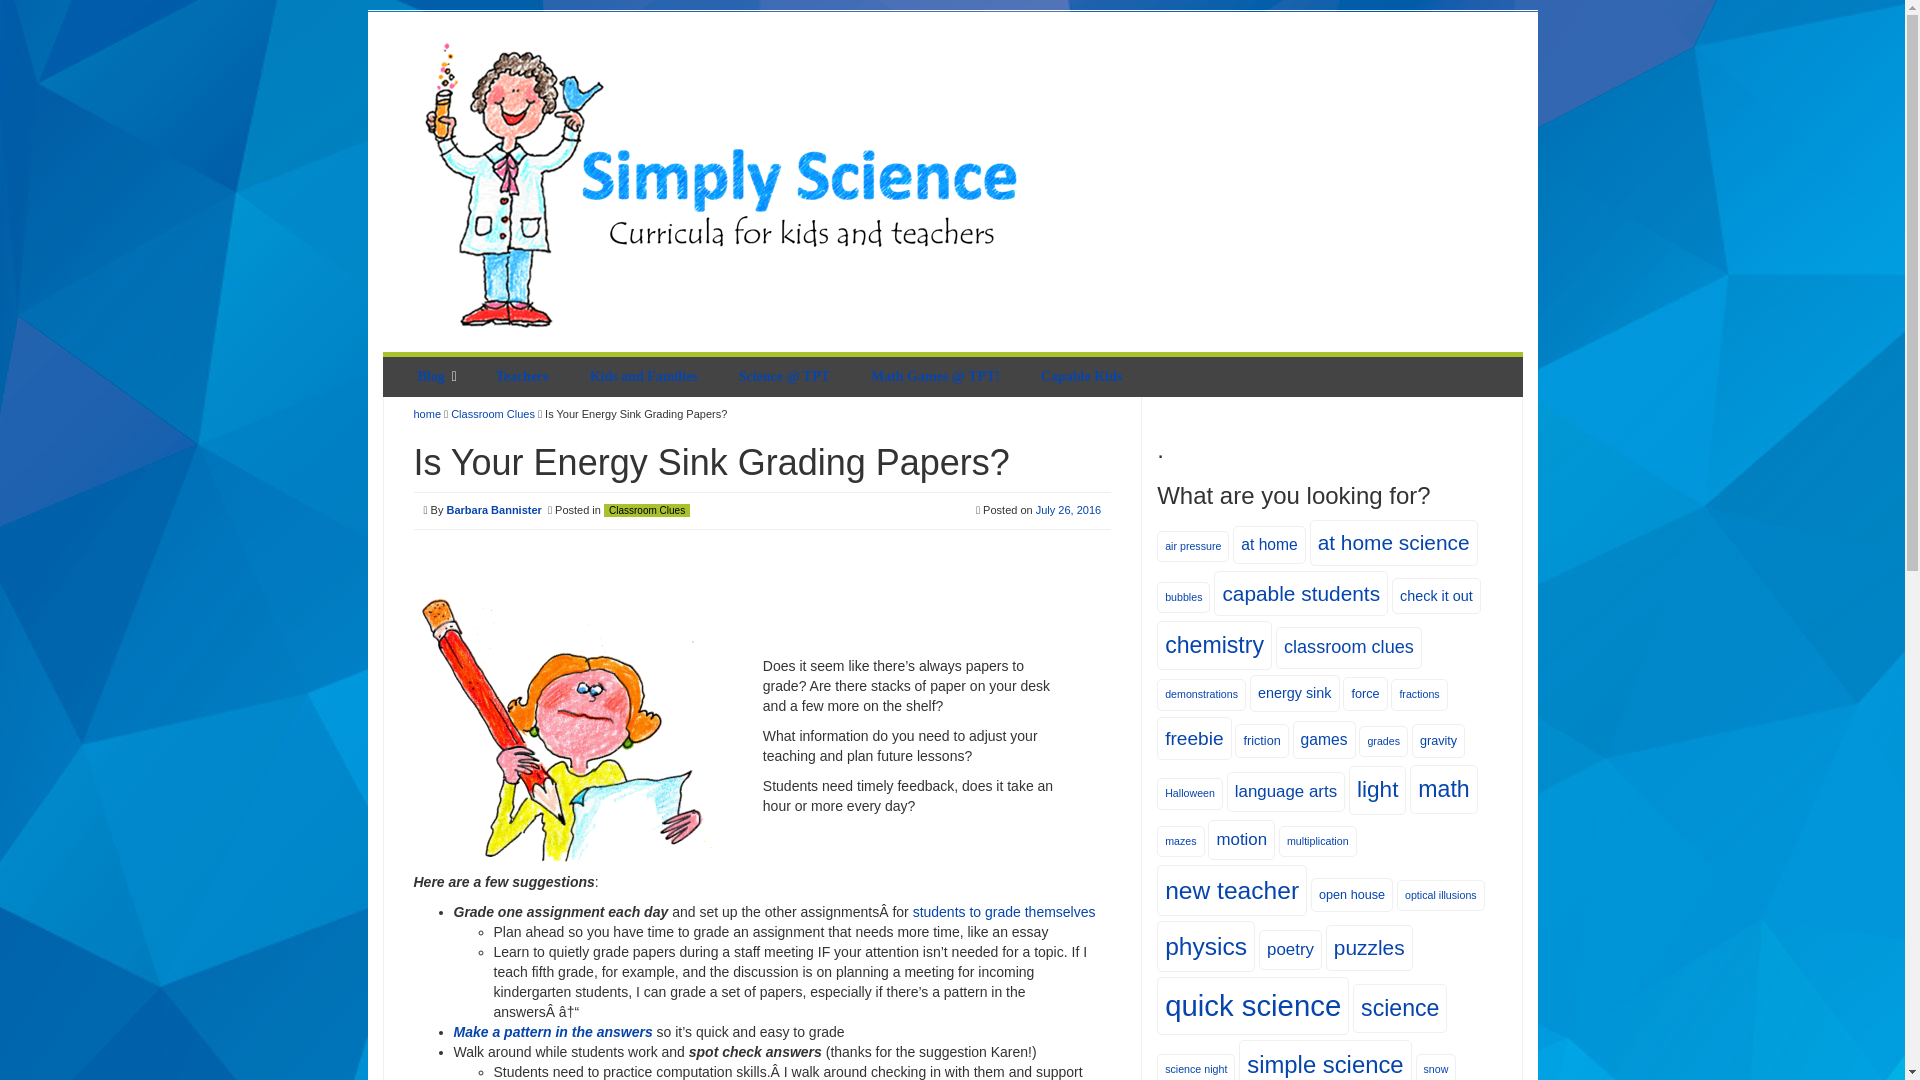 The image size is (1920, 1080). Describe the element at coordinates (1268, 544) in the screenshot. I see `at home` at that location.